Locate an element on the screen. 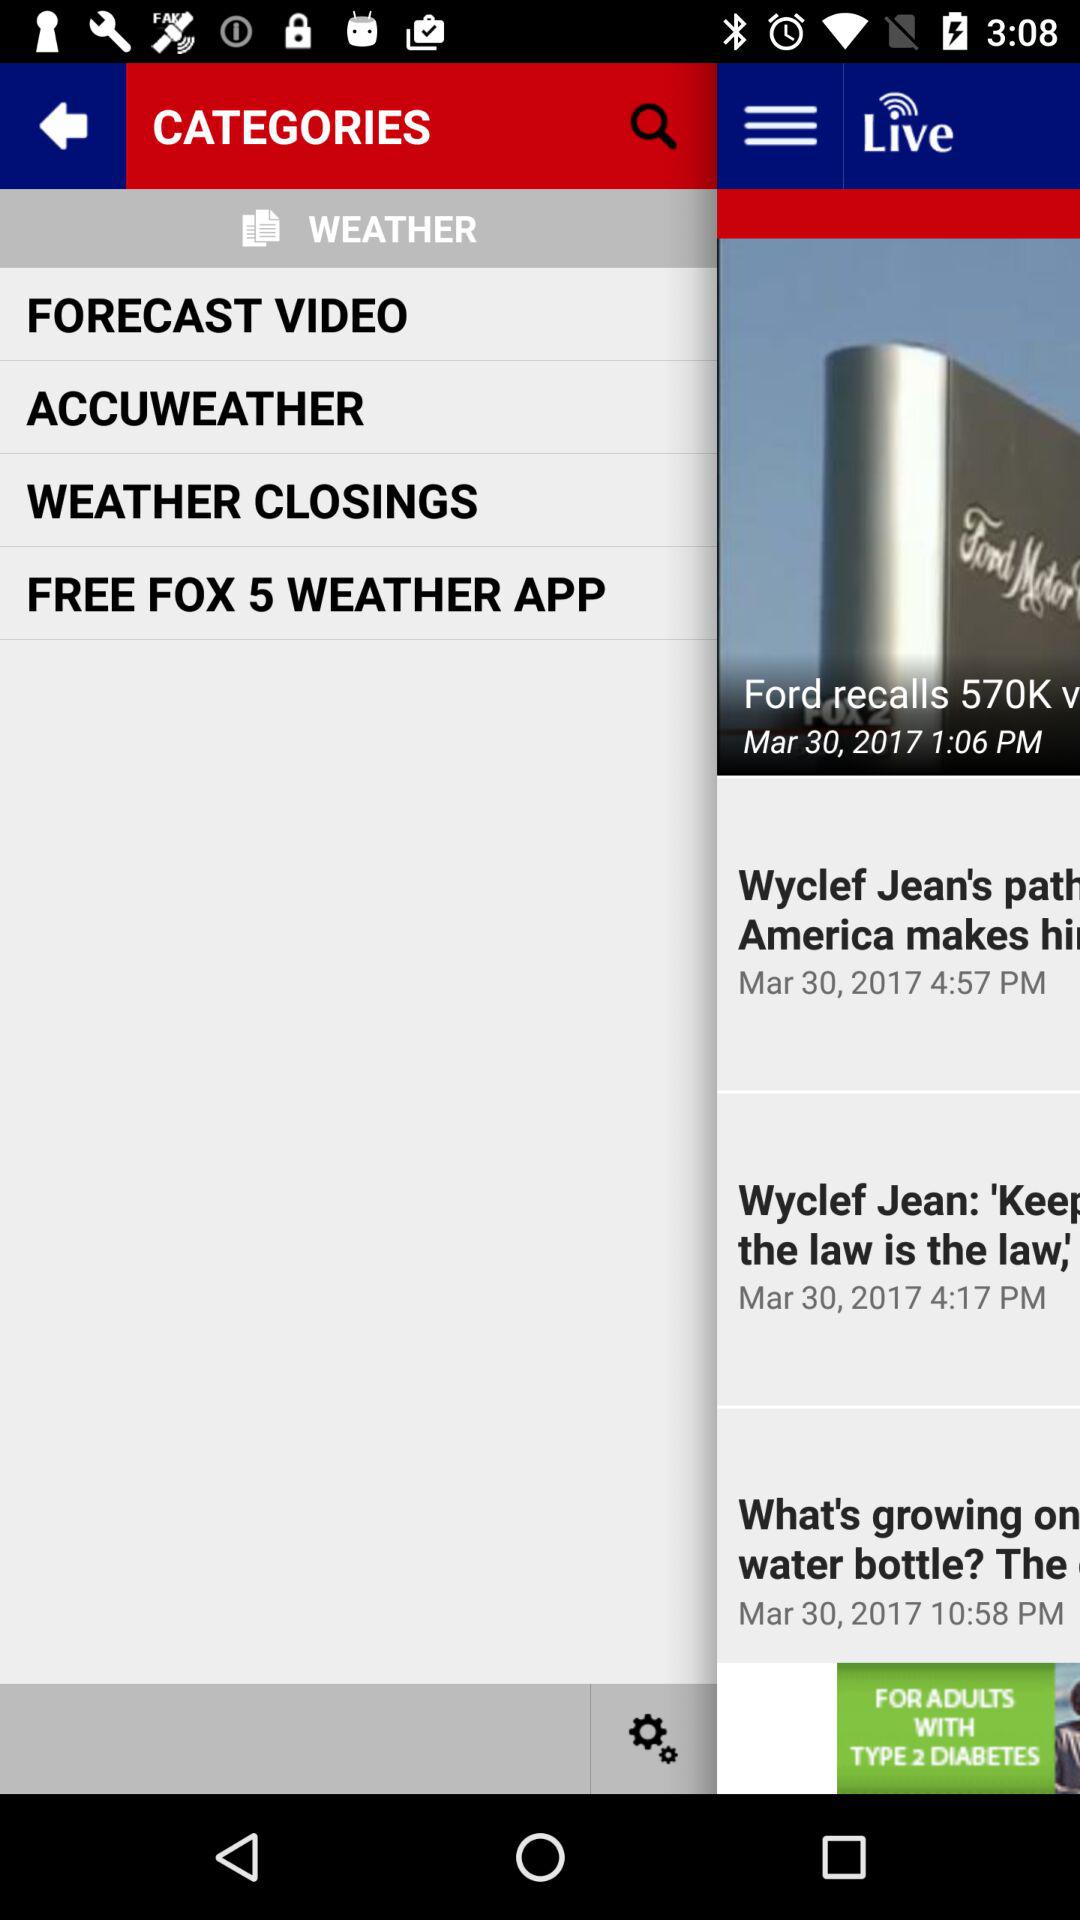 The height and width of the screenshot is (1920, 1080). click for settings is located at coordinates (654, 1738).